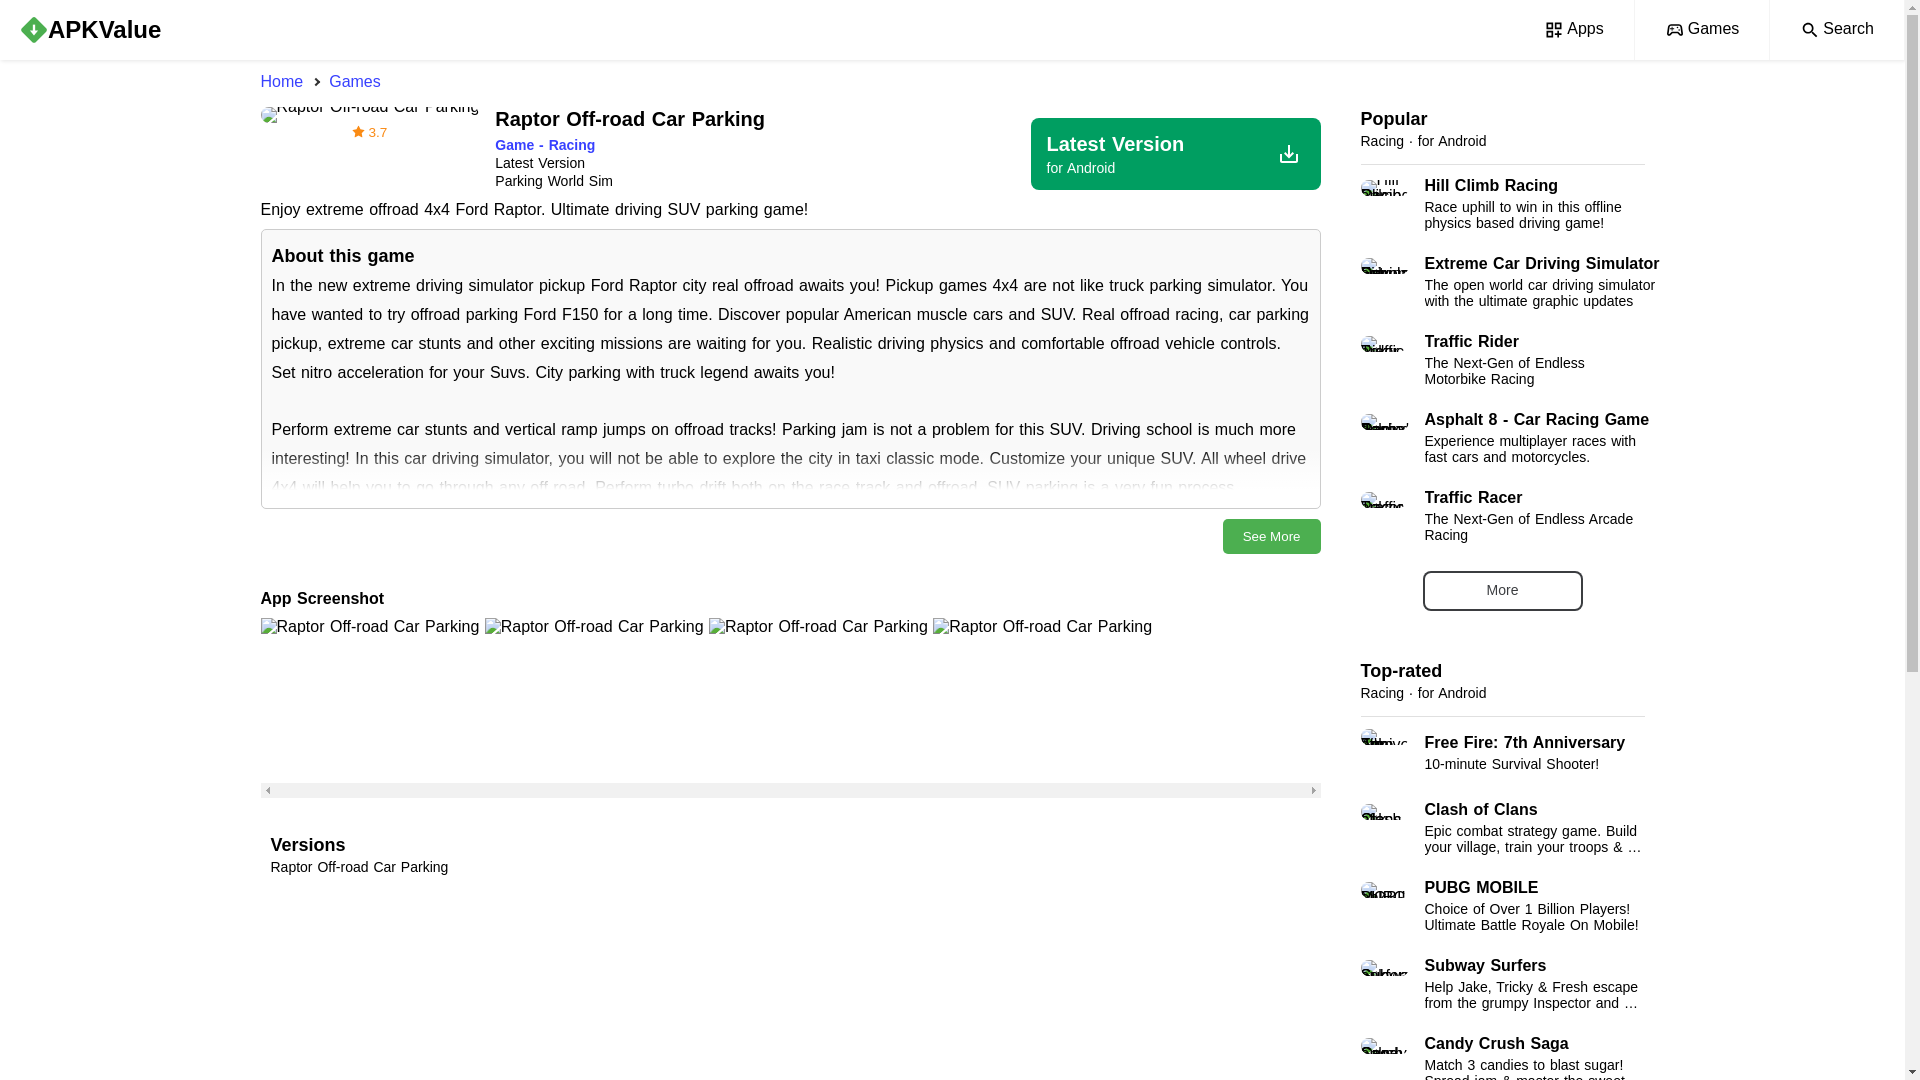 The image size is (1920, 1080). Describe the element at coordinates (1501, 359) in the screenshot. I see `Subway Surfers APK` at that location.